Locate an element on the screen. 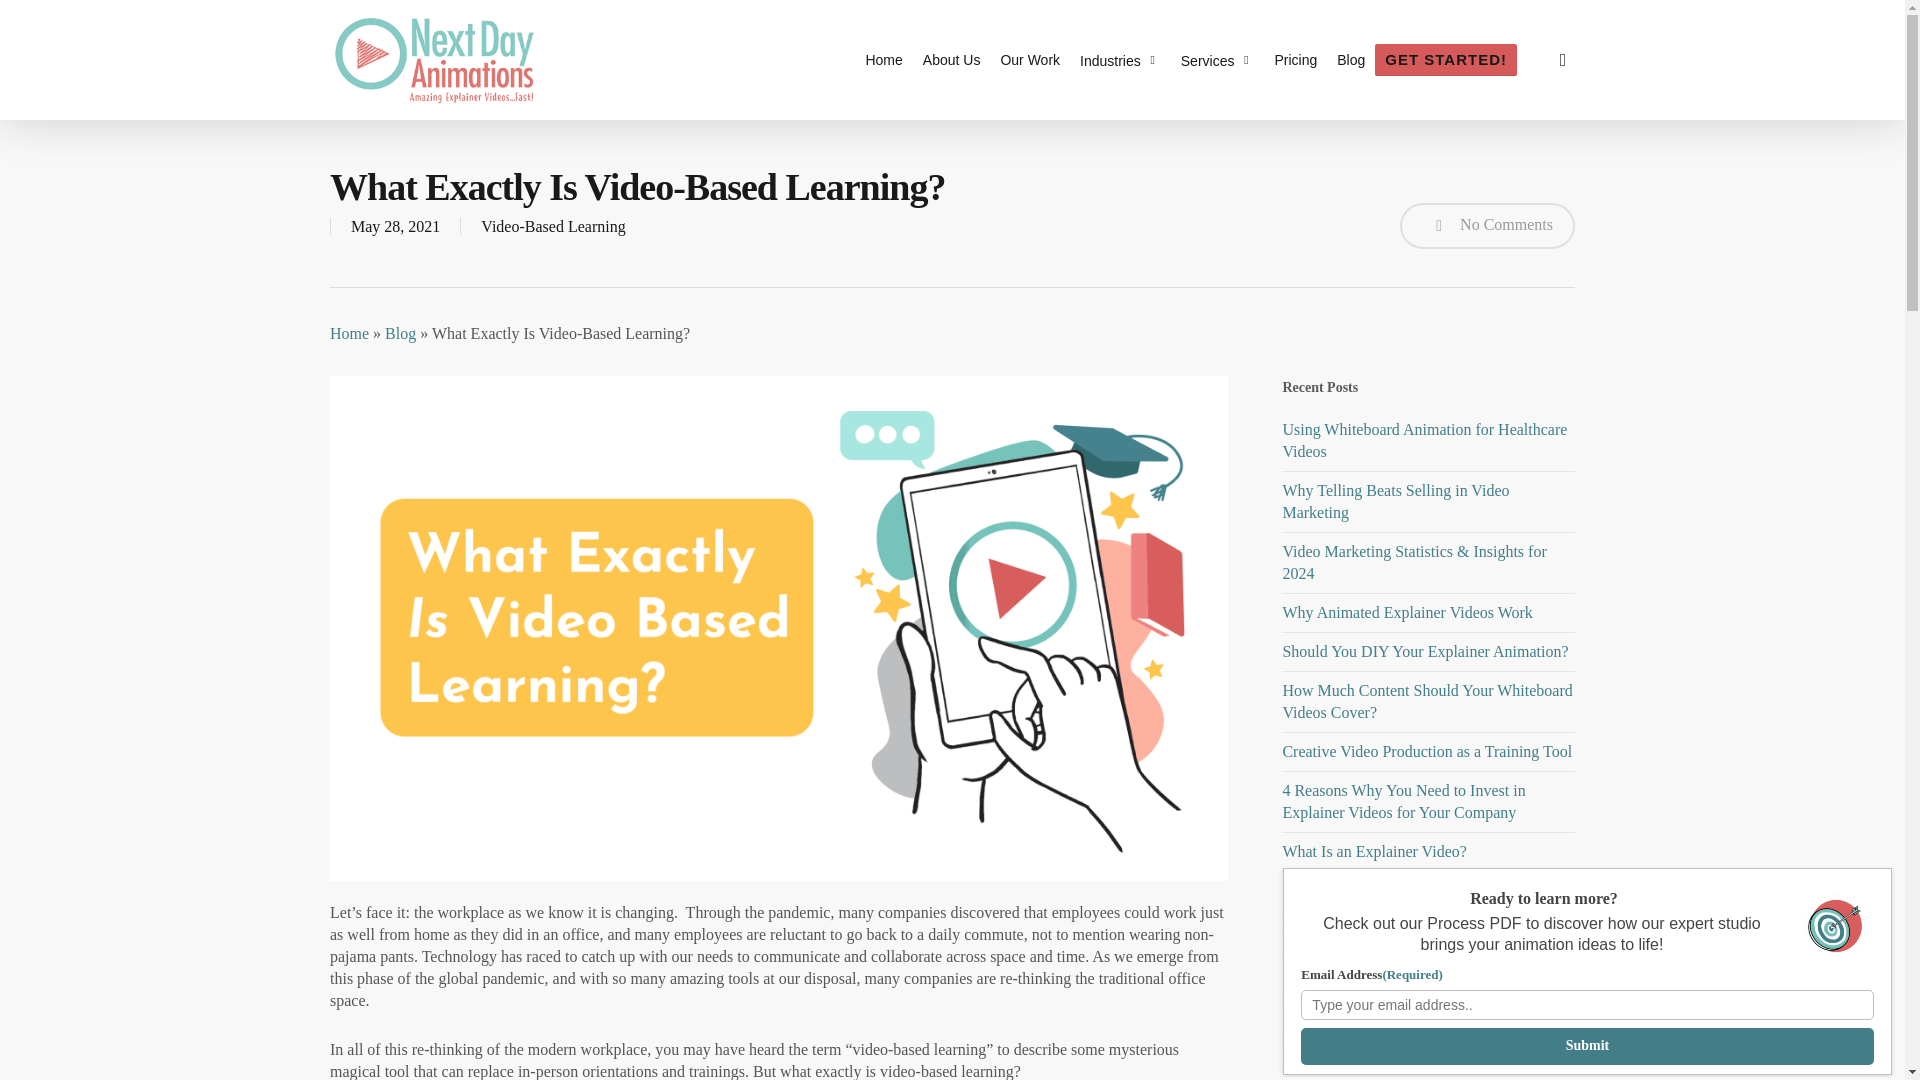  GET STARTED! is located at coordinates (1445, 60).